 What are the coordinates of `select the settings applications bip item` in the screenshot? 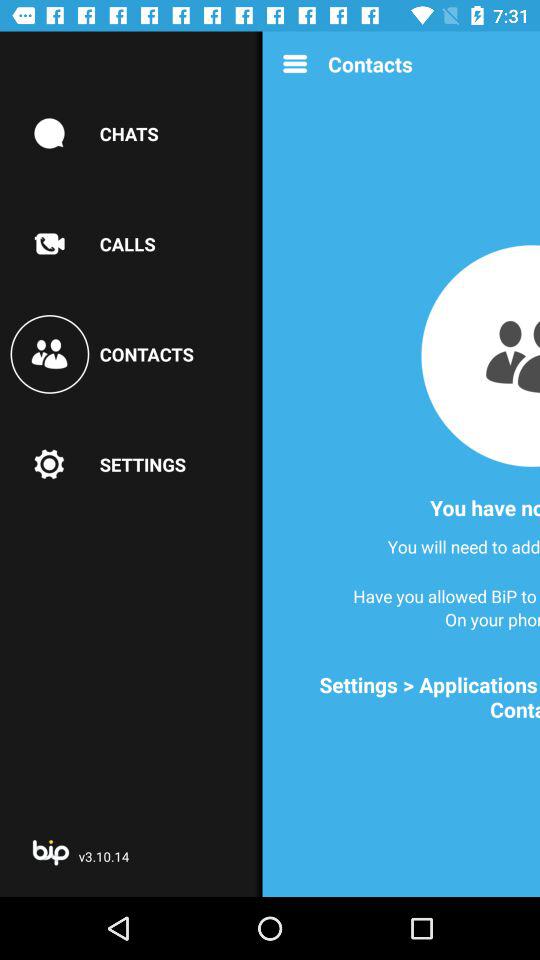 It's located at (408, 697).